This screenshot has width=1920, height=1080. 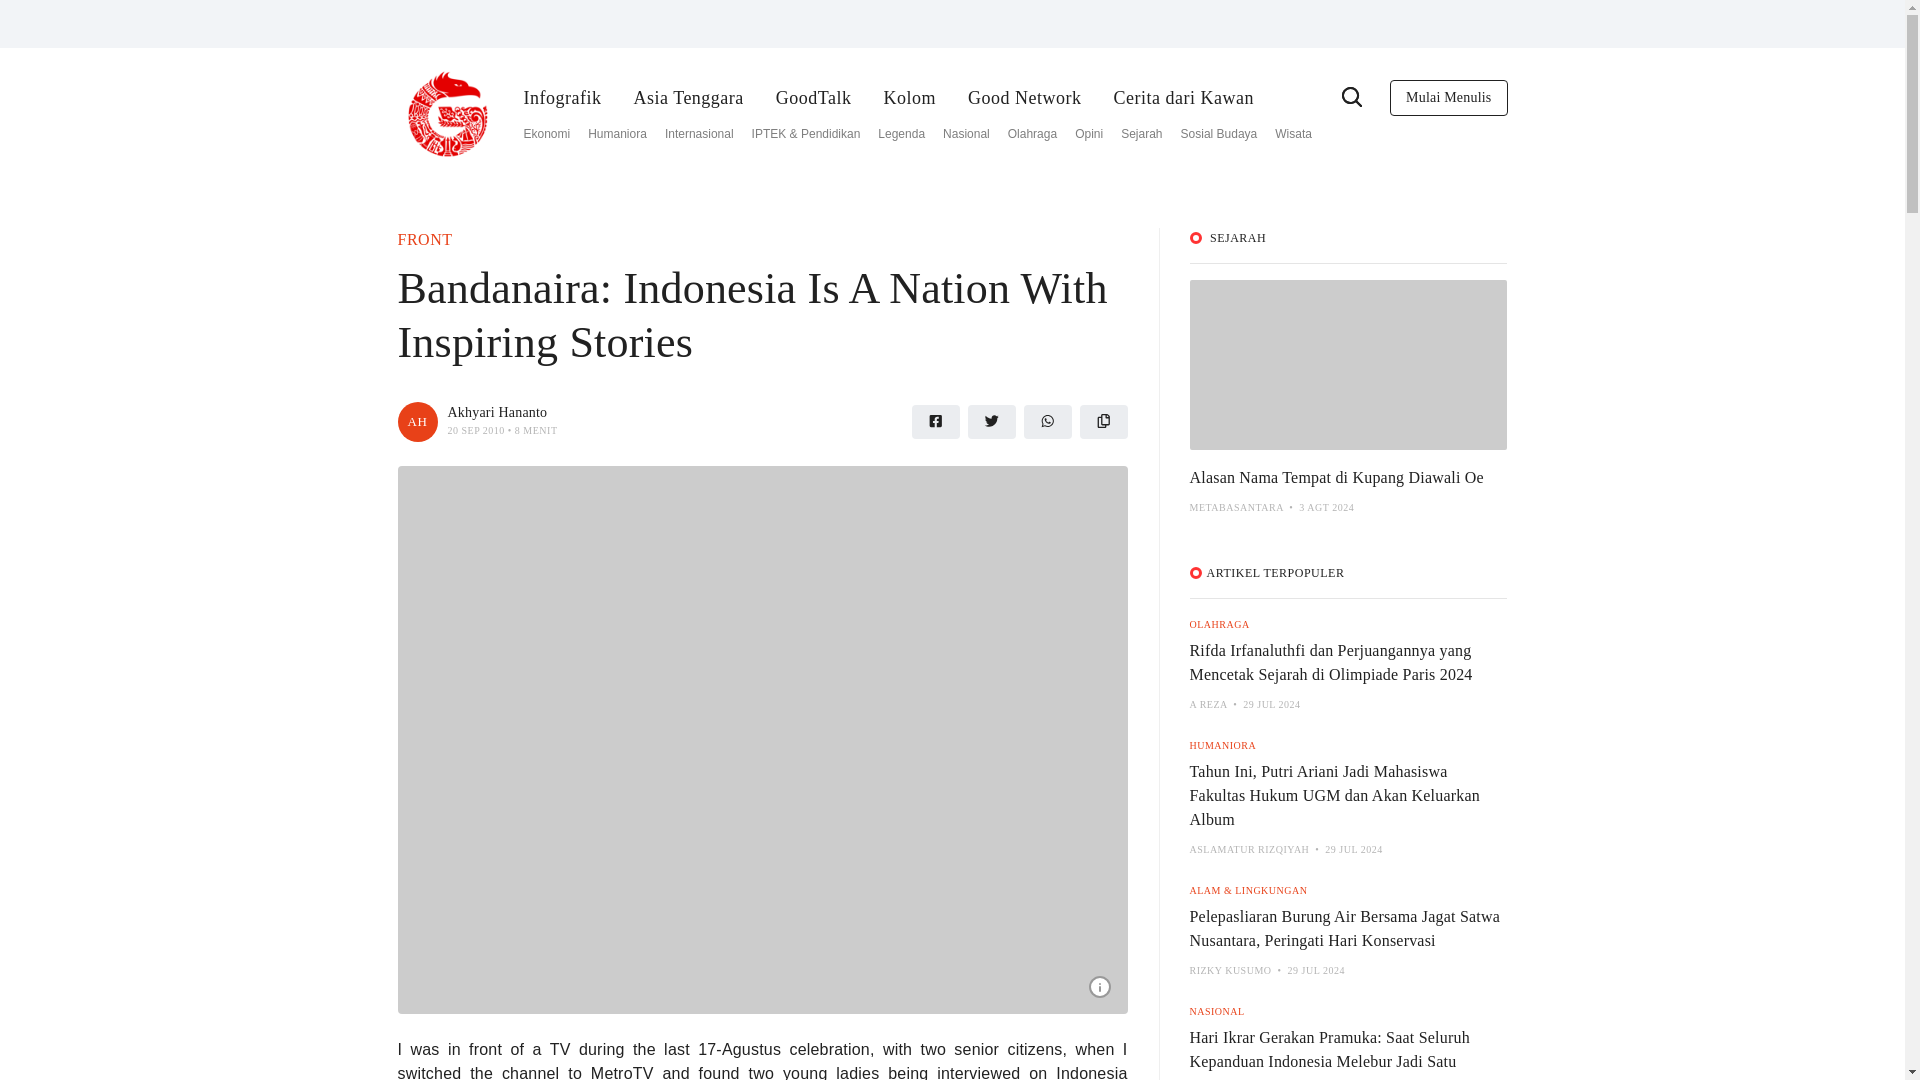 I want to click on Akhyari Hananto, so click(x=497, y=412).